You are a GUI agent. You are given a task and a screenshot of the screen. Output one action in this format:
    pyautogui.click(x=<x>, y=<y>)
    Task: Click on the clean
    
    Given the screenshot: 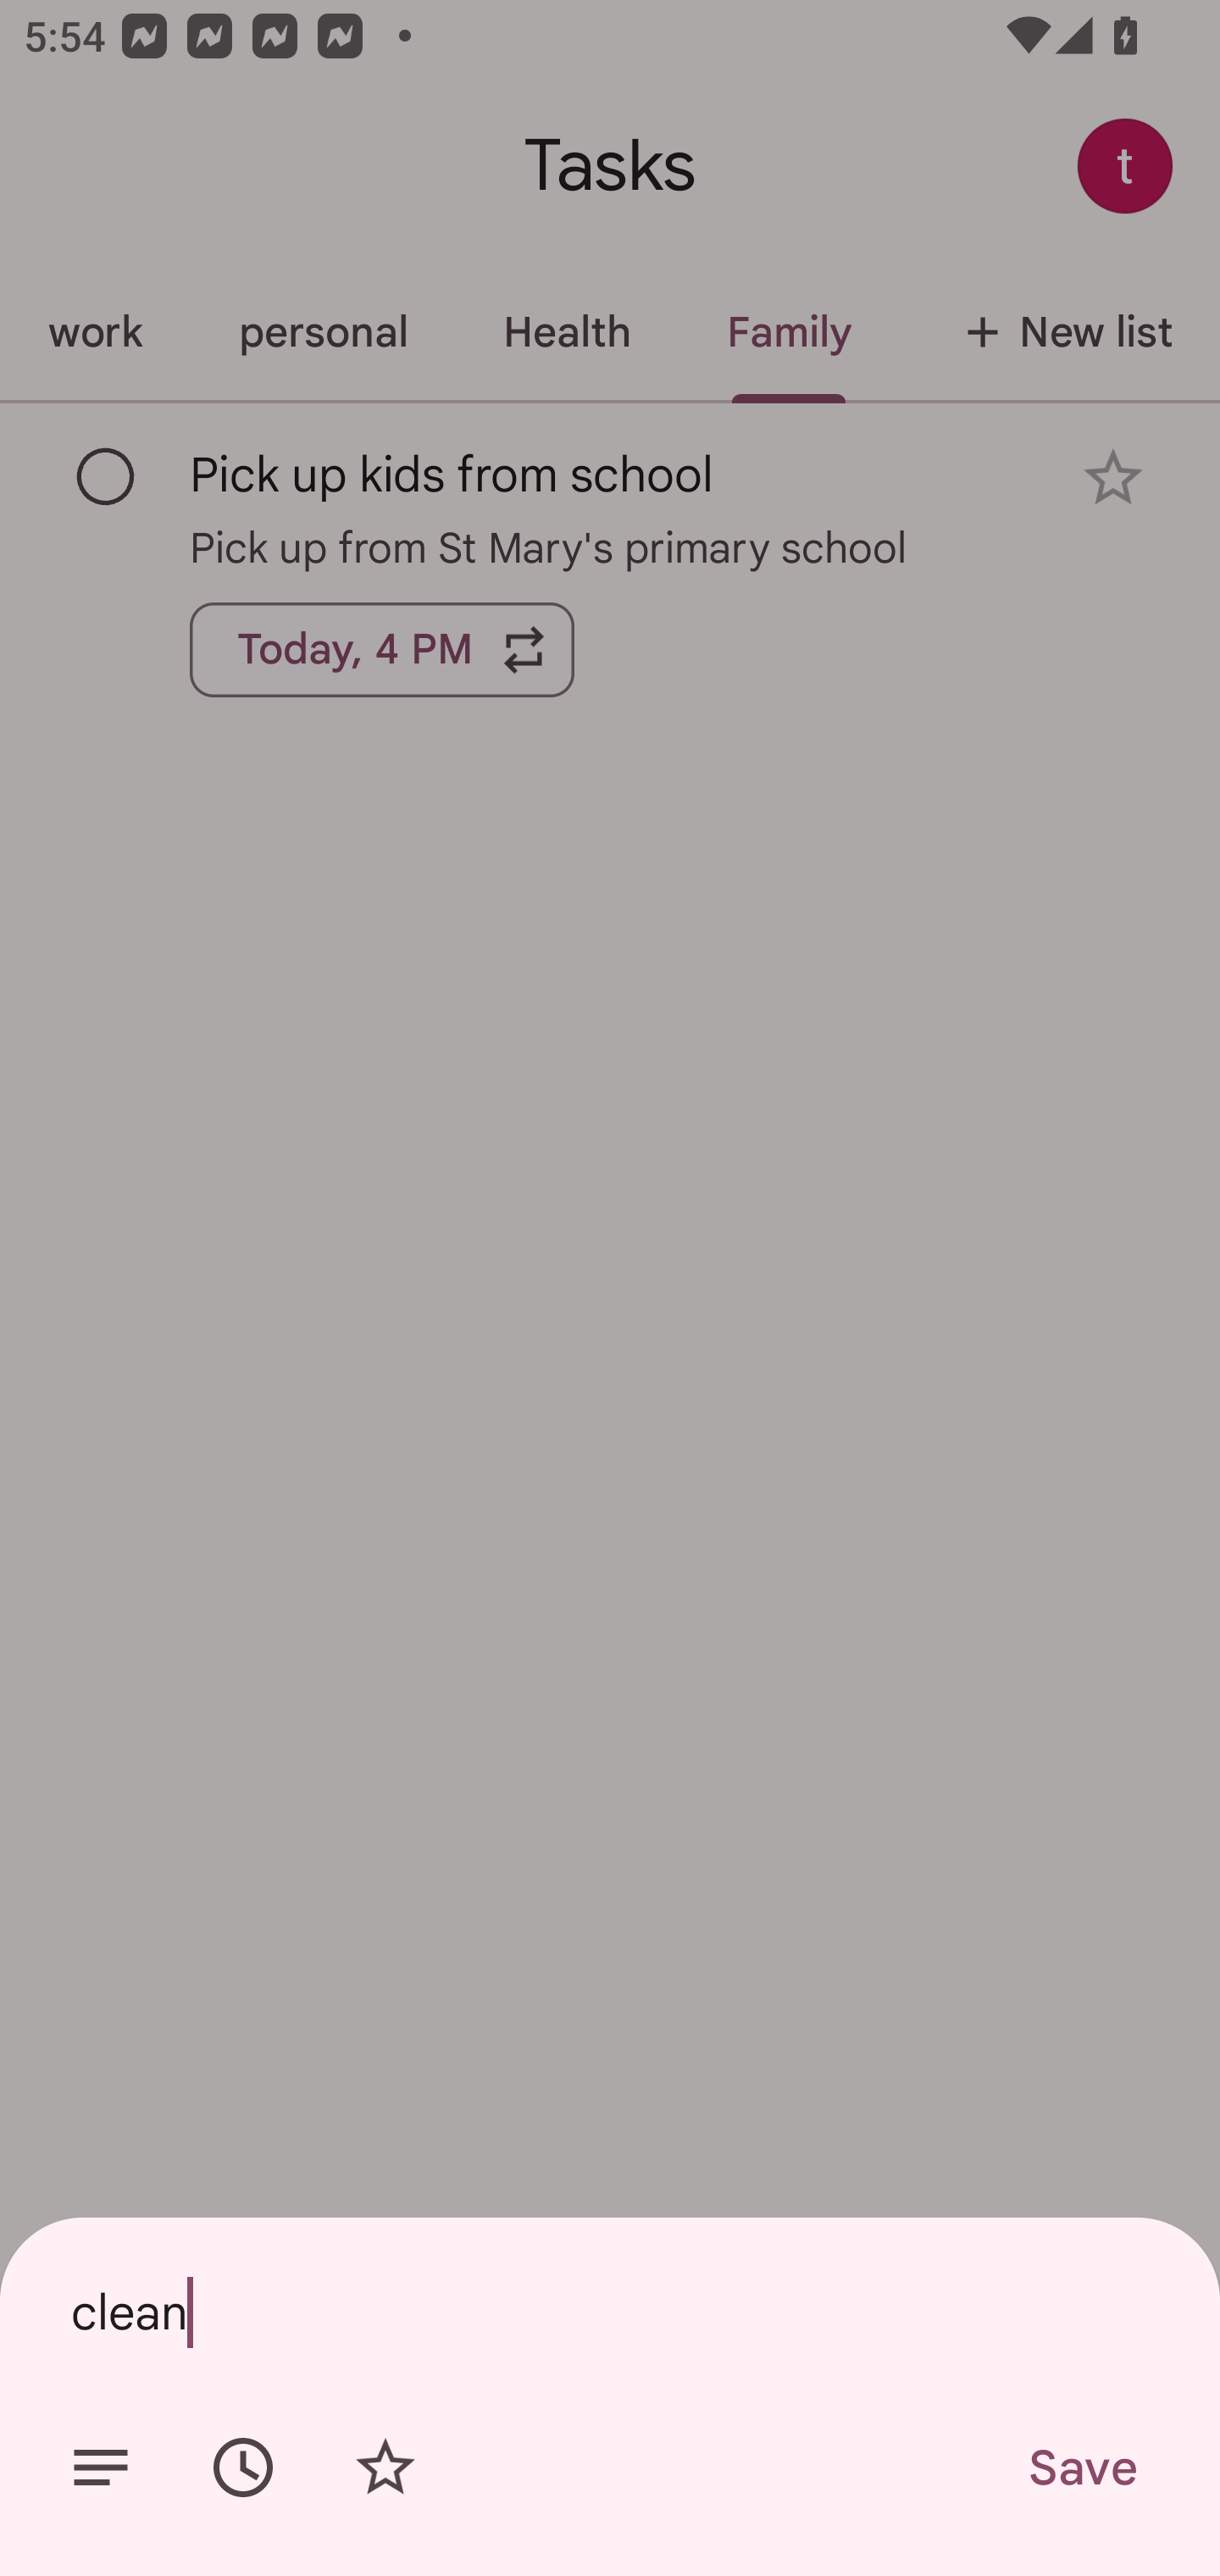 What is the action you would take?
    pyautogui.click(x=610, y=2312)
    